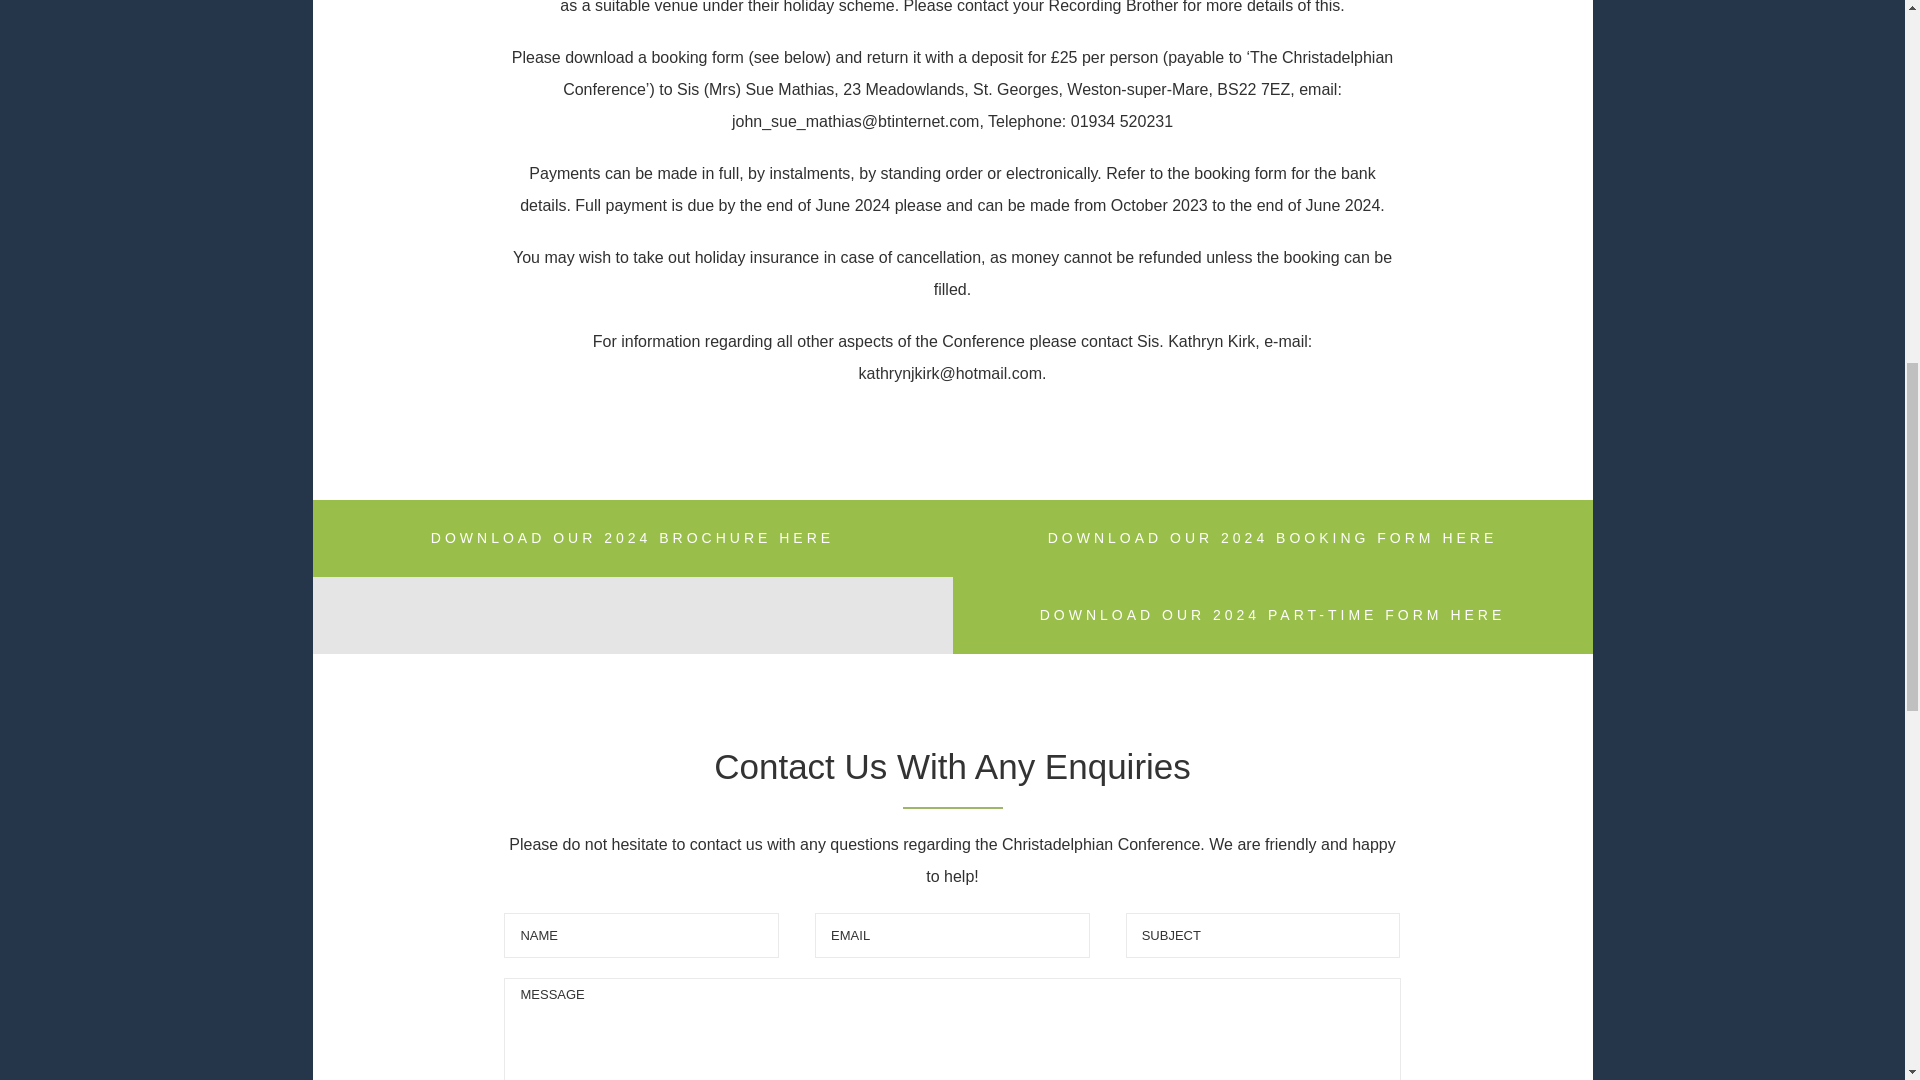  Describe the element at coordinates (1272, 538) in the screenshot. I see `DOWNLOAD OUR 2024 BOOKING FORM HERE` at that location.